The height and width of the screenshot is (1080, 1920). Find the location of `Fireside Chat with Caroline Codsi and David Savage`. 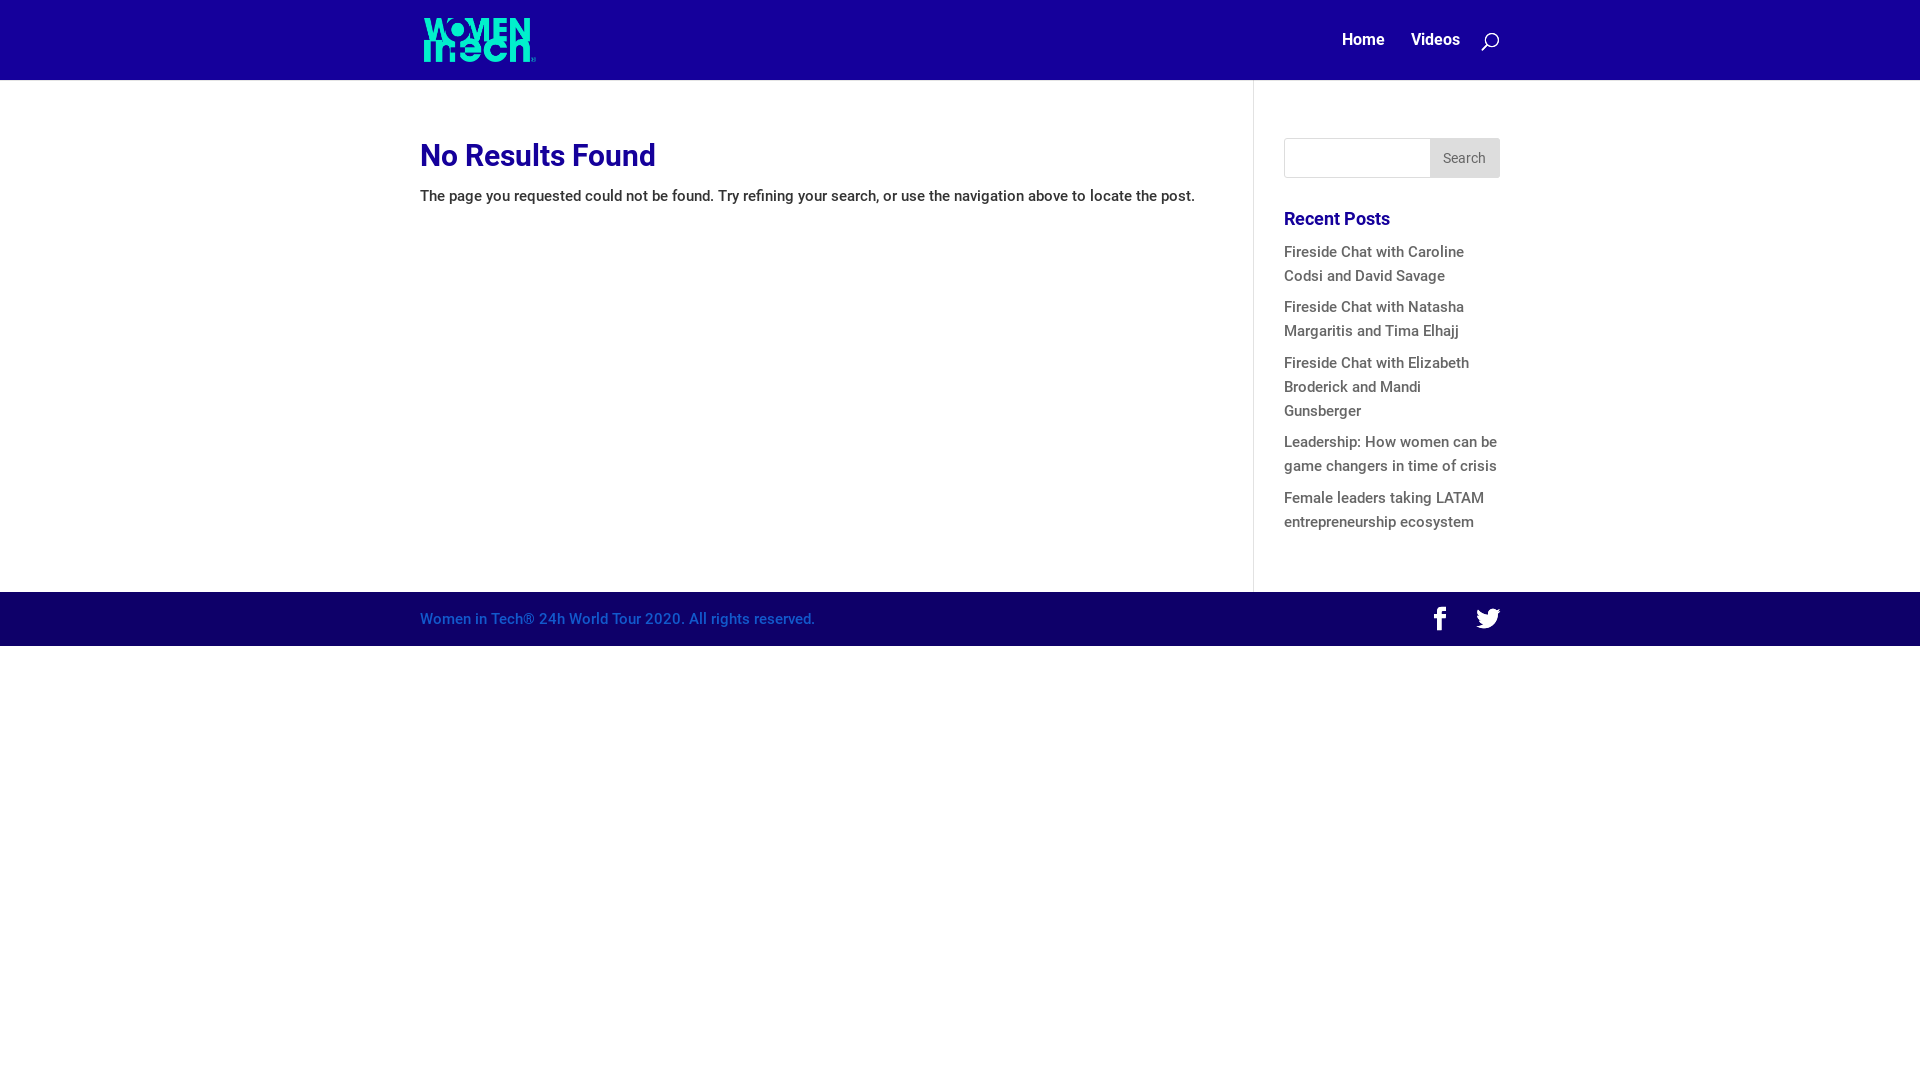

Fireside Chat with Caroline Codsi and David Savage is located at coordinates (1374, 264).